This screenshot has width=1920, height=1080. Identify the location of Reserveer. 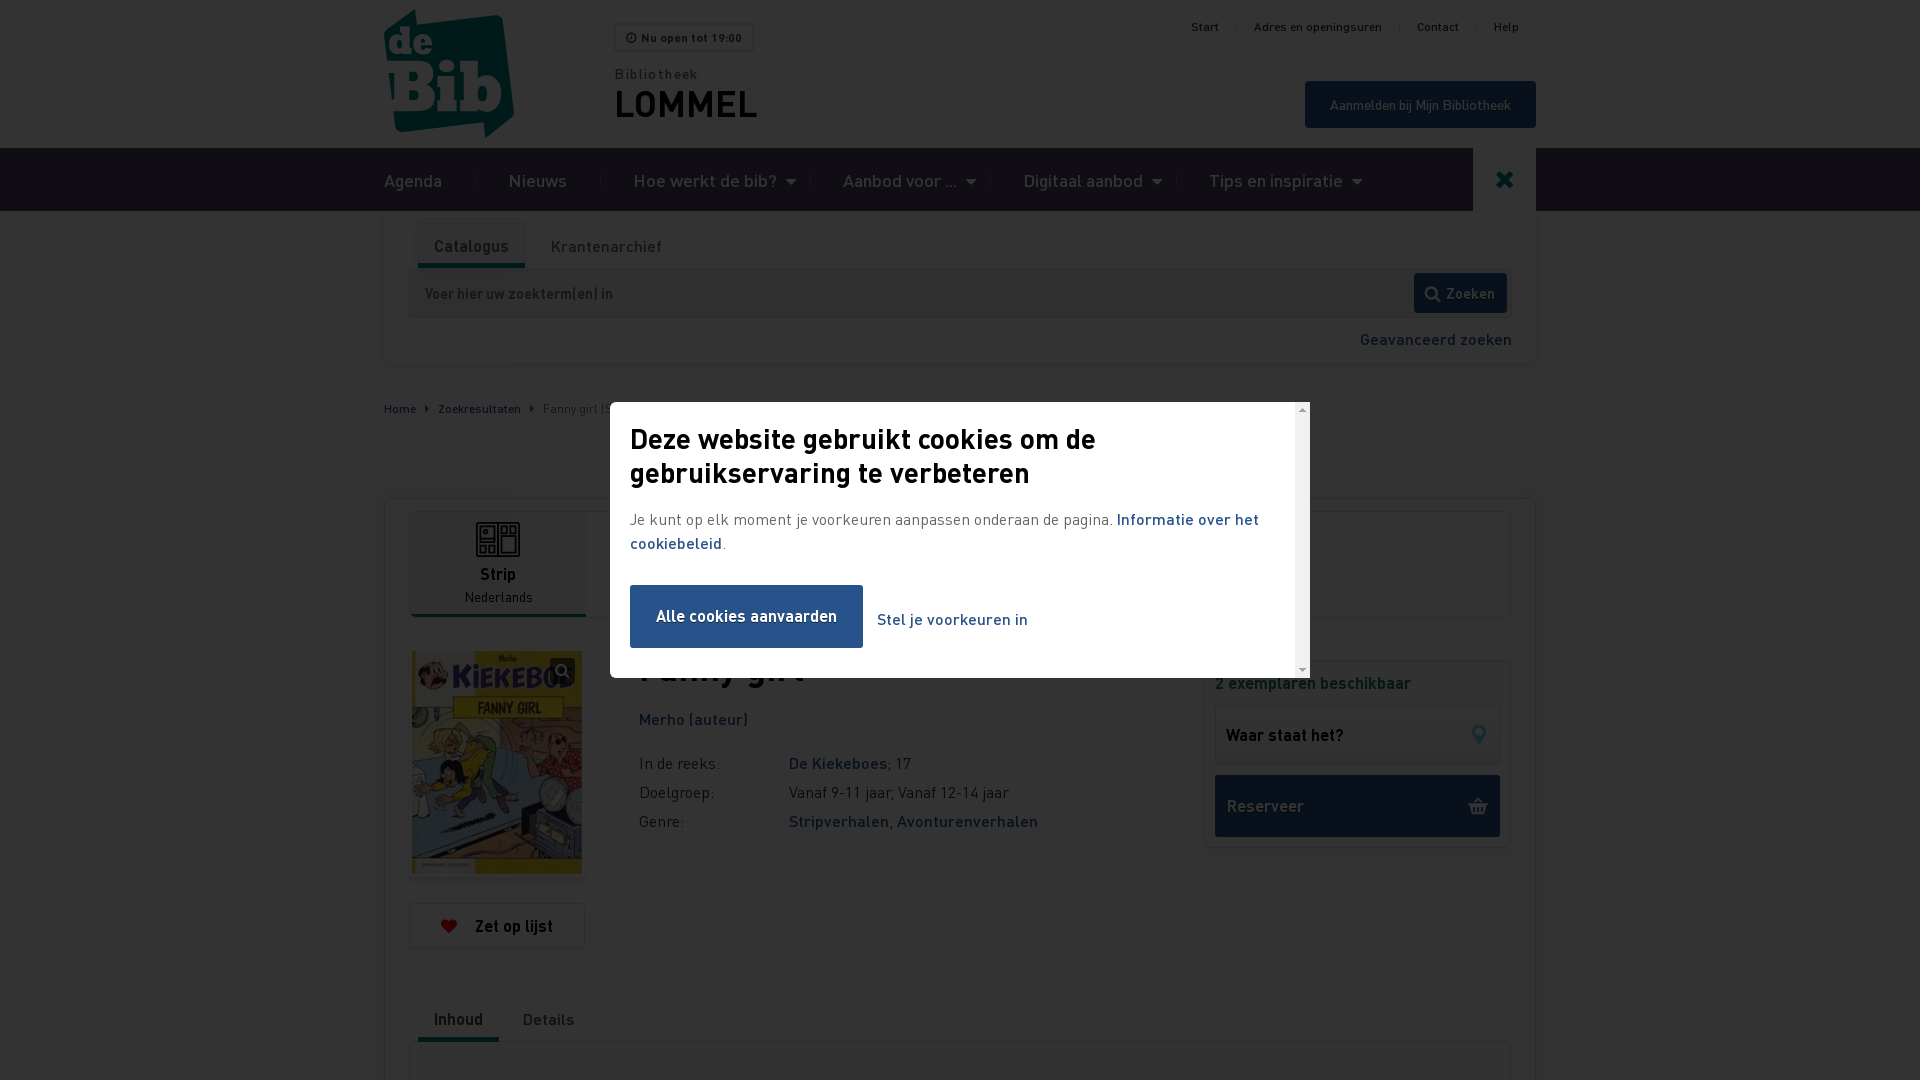
(1358, 806).